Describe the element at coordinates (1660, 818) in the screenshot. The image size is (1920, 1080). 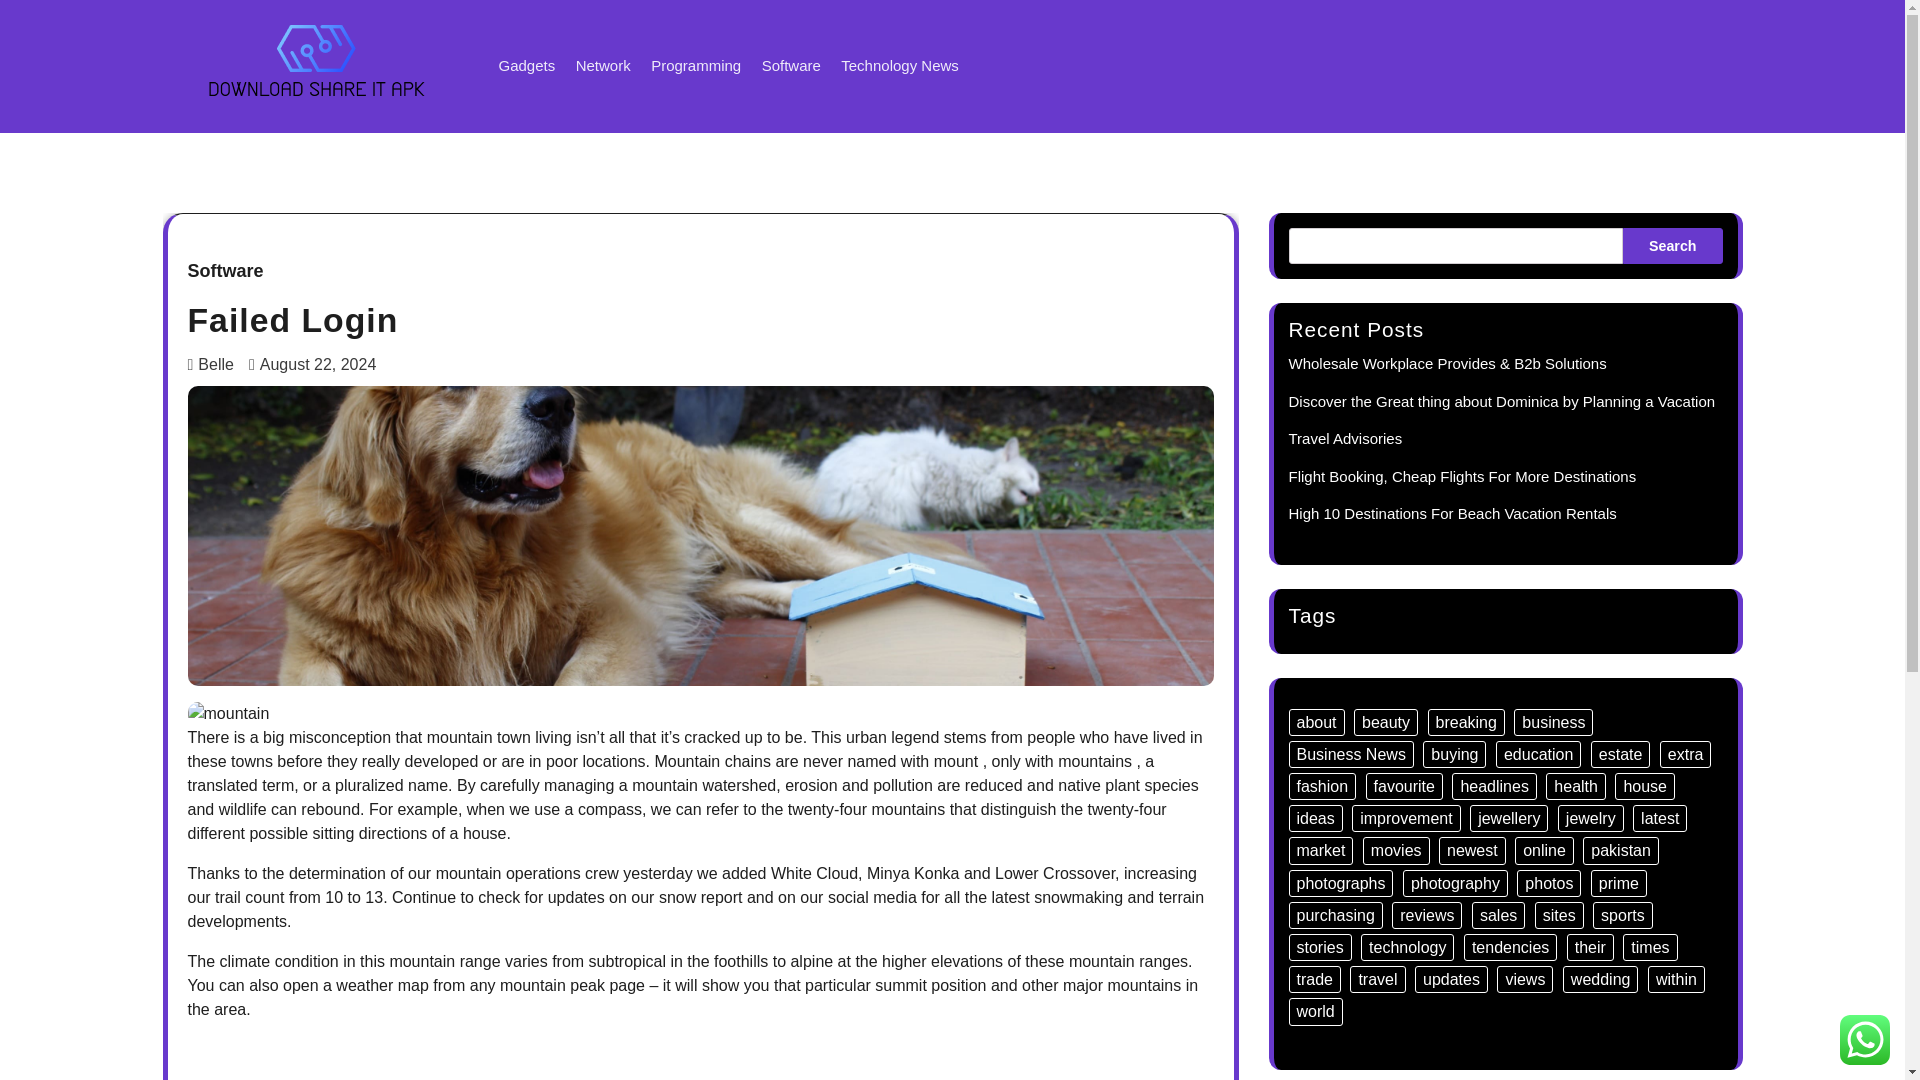
I see `latest` at that location.